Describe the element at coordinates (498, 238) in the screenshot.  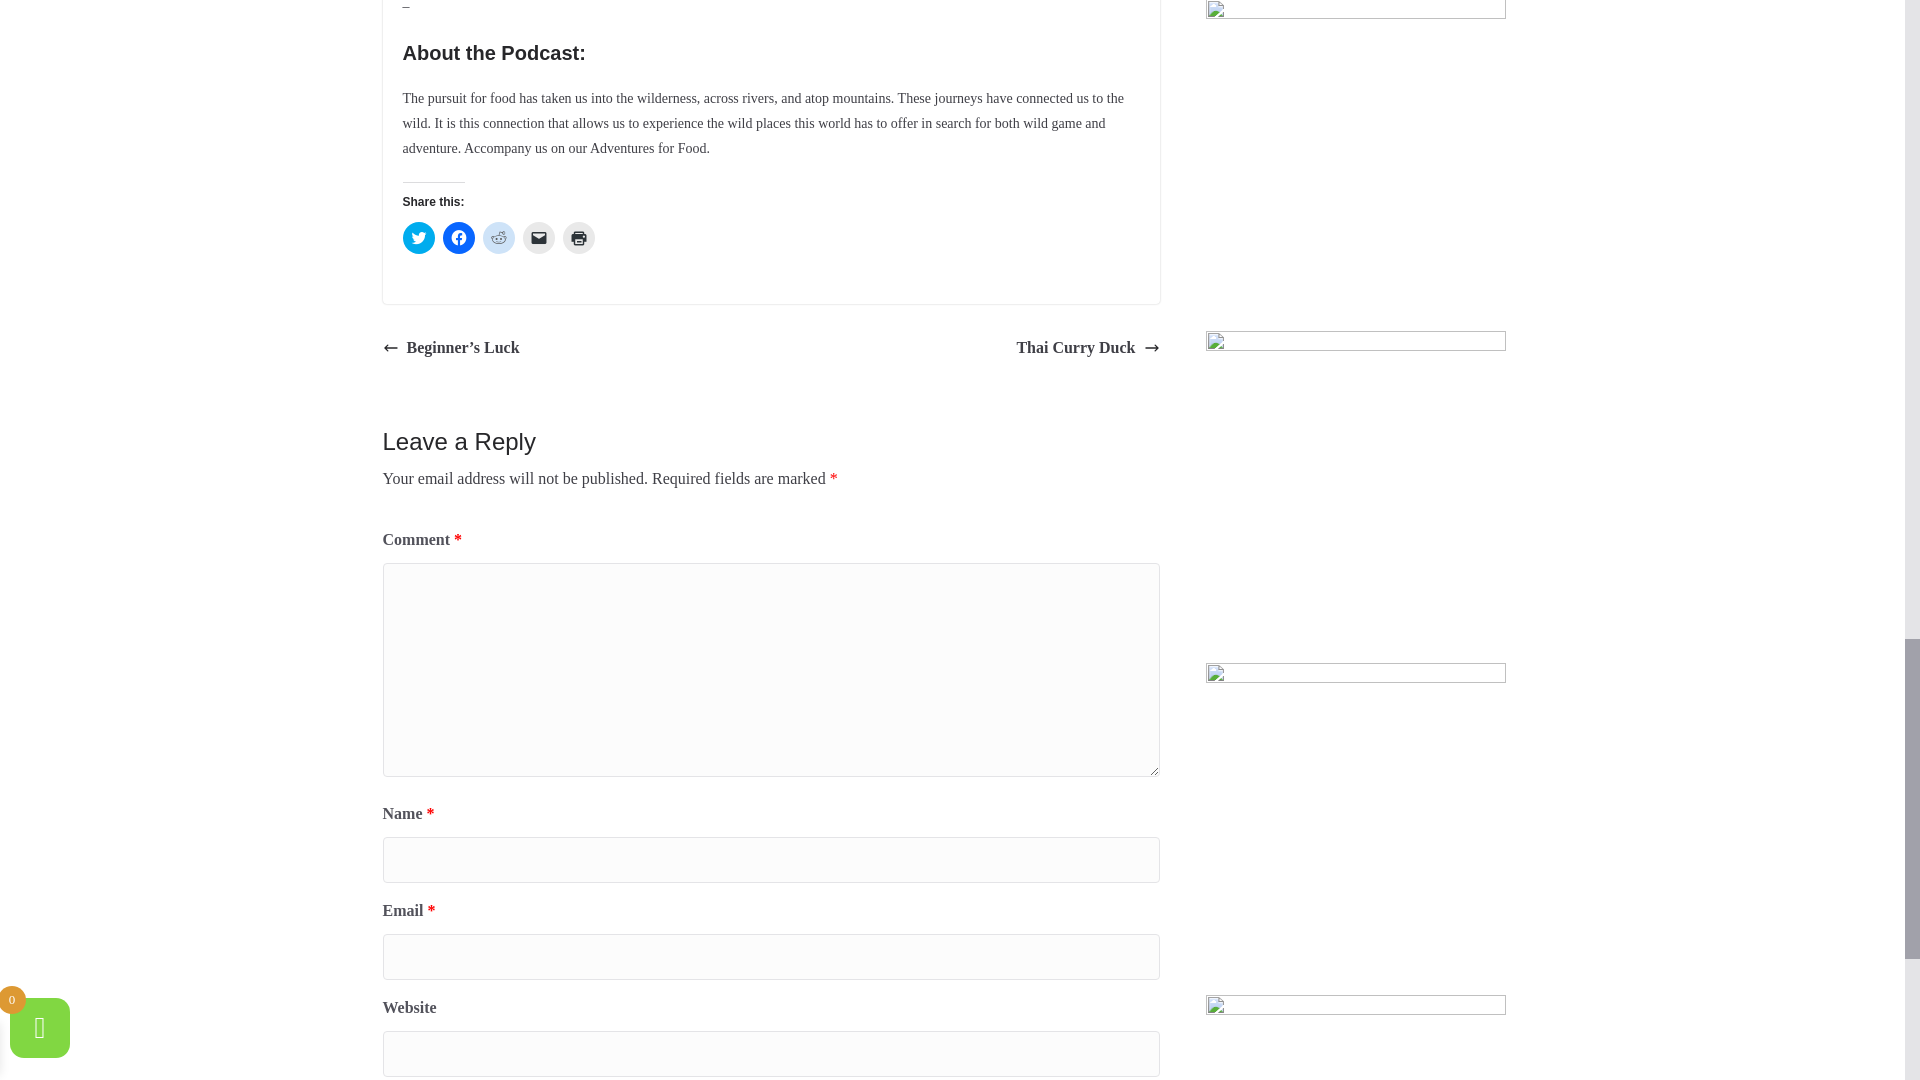
I see `Click to share on Reddit` at that location.